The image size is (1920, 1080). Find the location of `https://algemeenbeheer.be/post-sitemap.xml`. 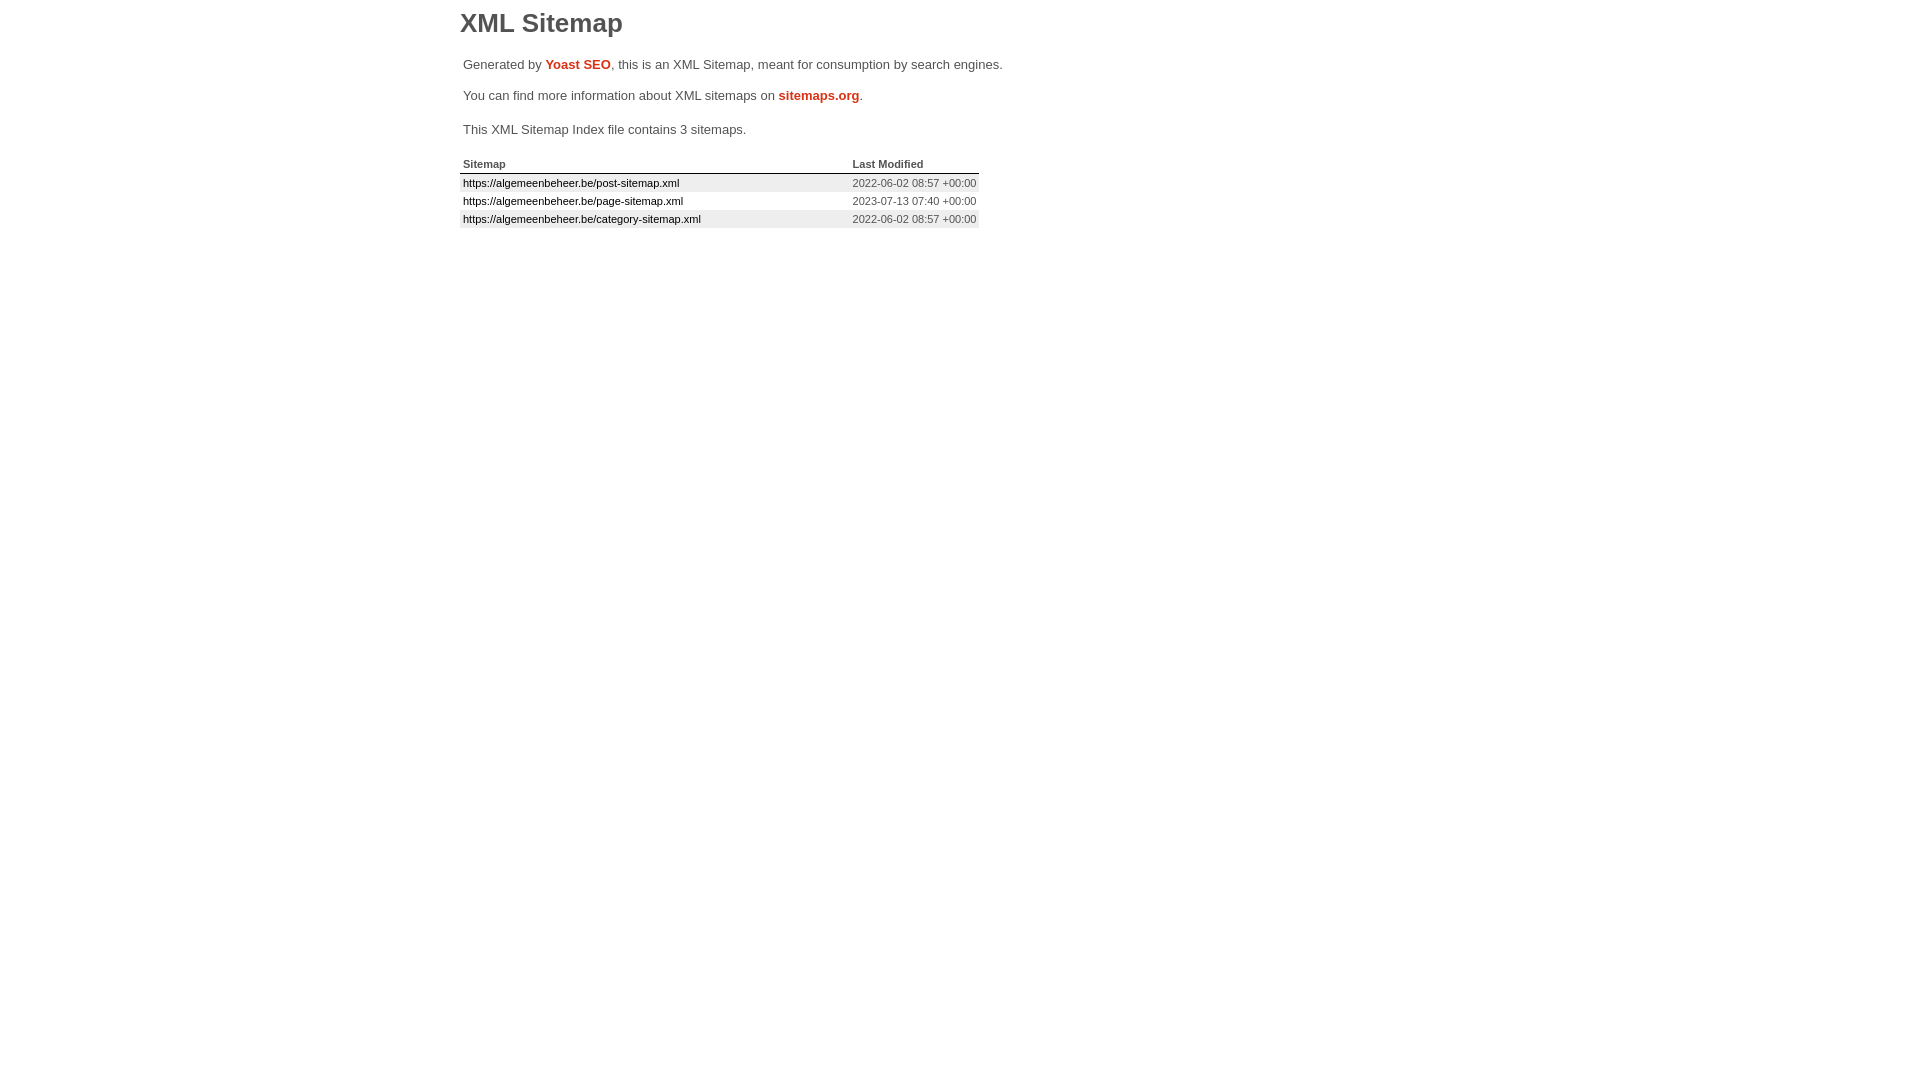

https://algemeenbeheer.be/post-sitemap.xml is located at coordinates (571, 183).